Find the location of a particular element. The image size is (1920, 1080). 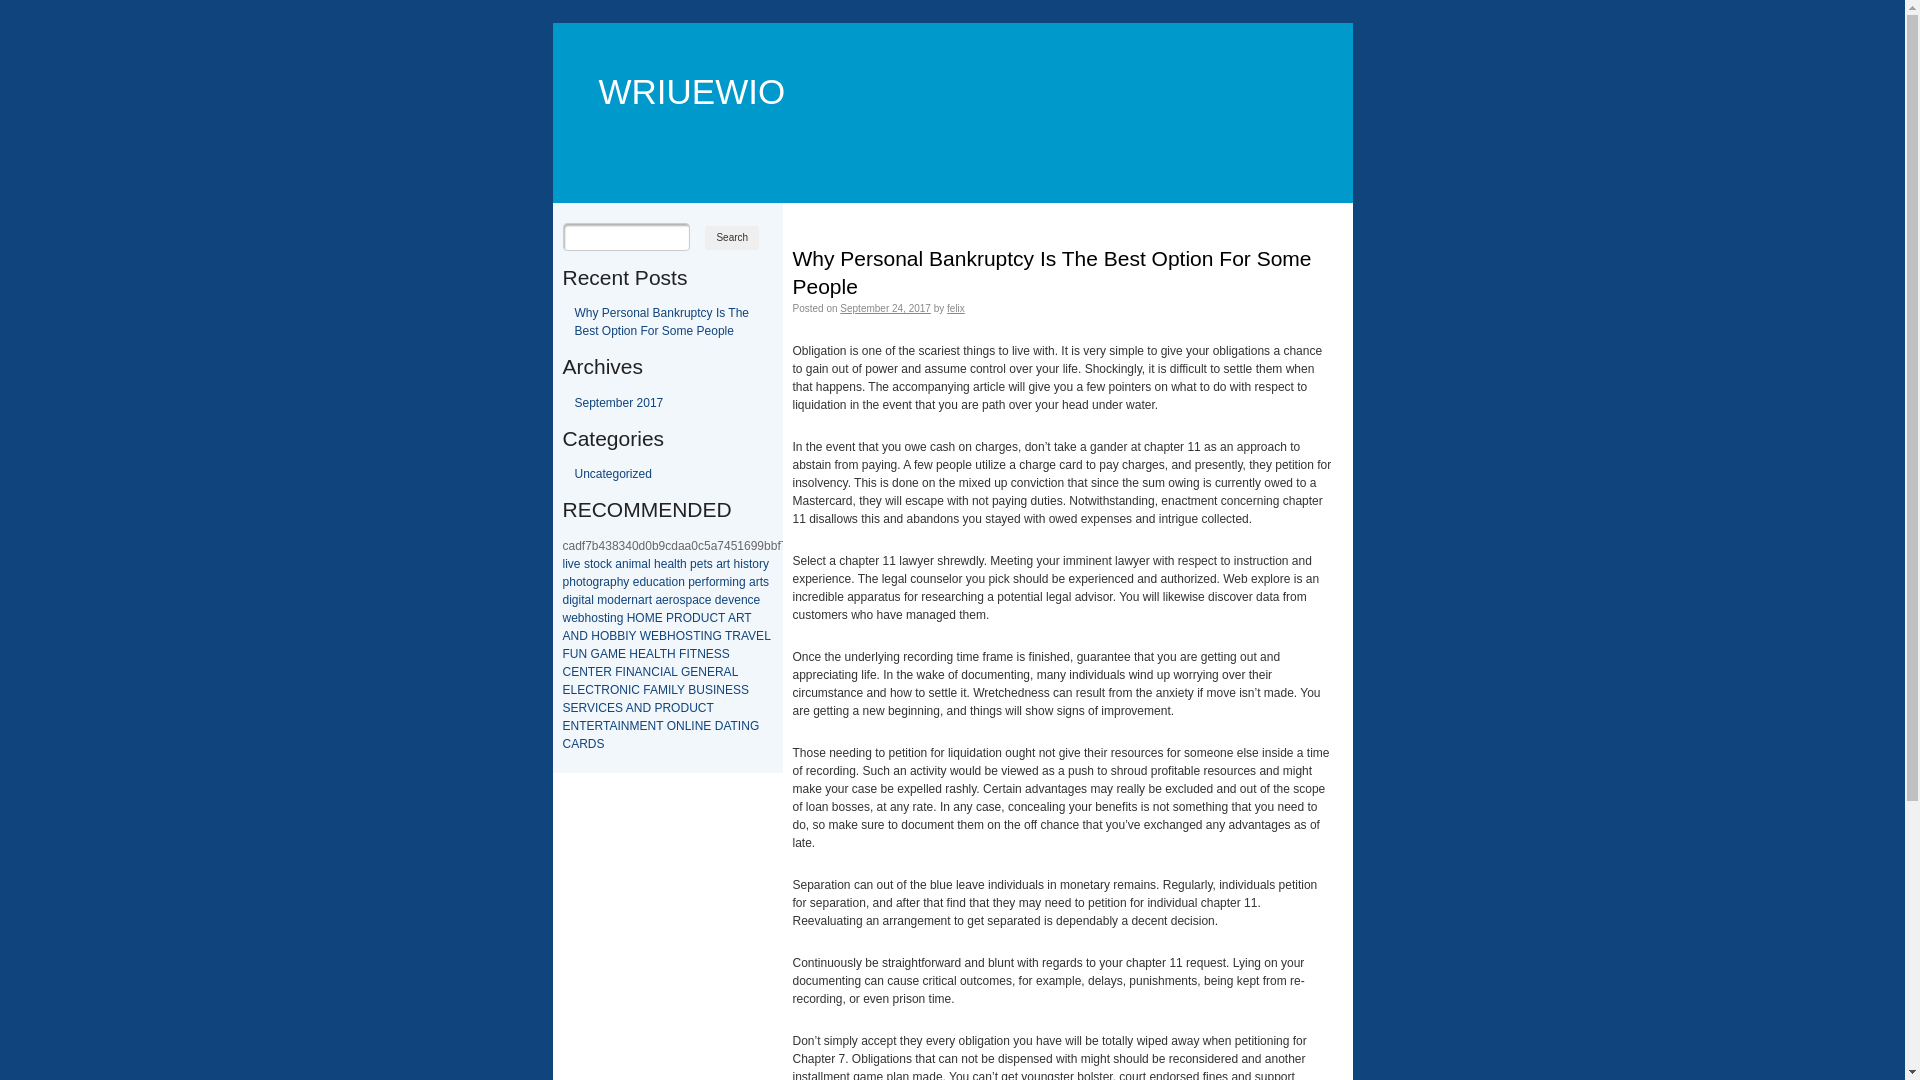

U is located at coordinates (700, 690).